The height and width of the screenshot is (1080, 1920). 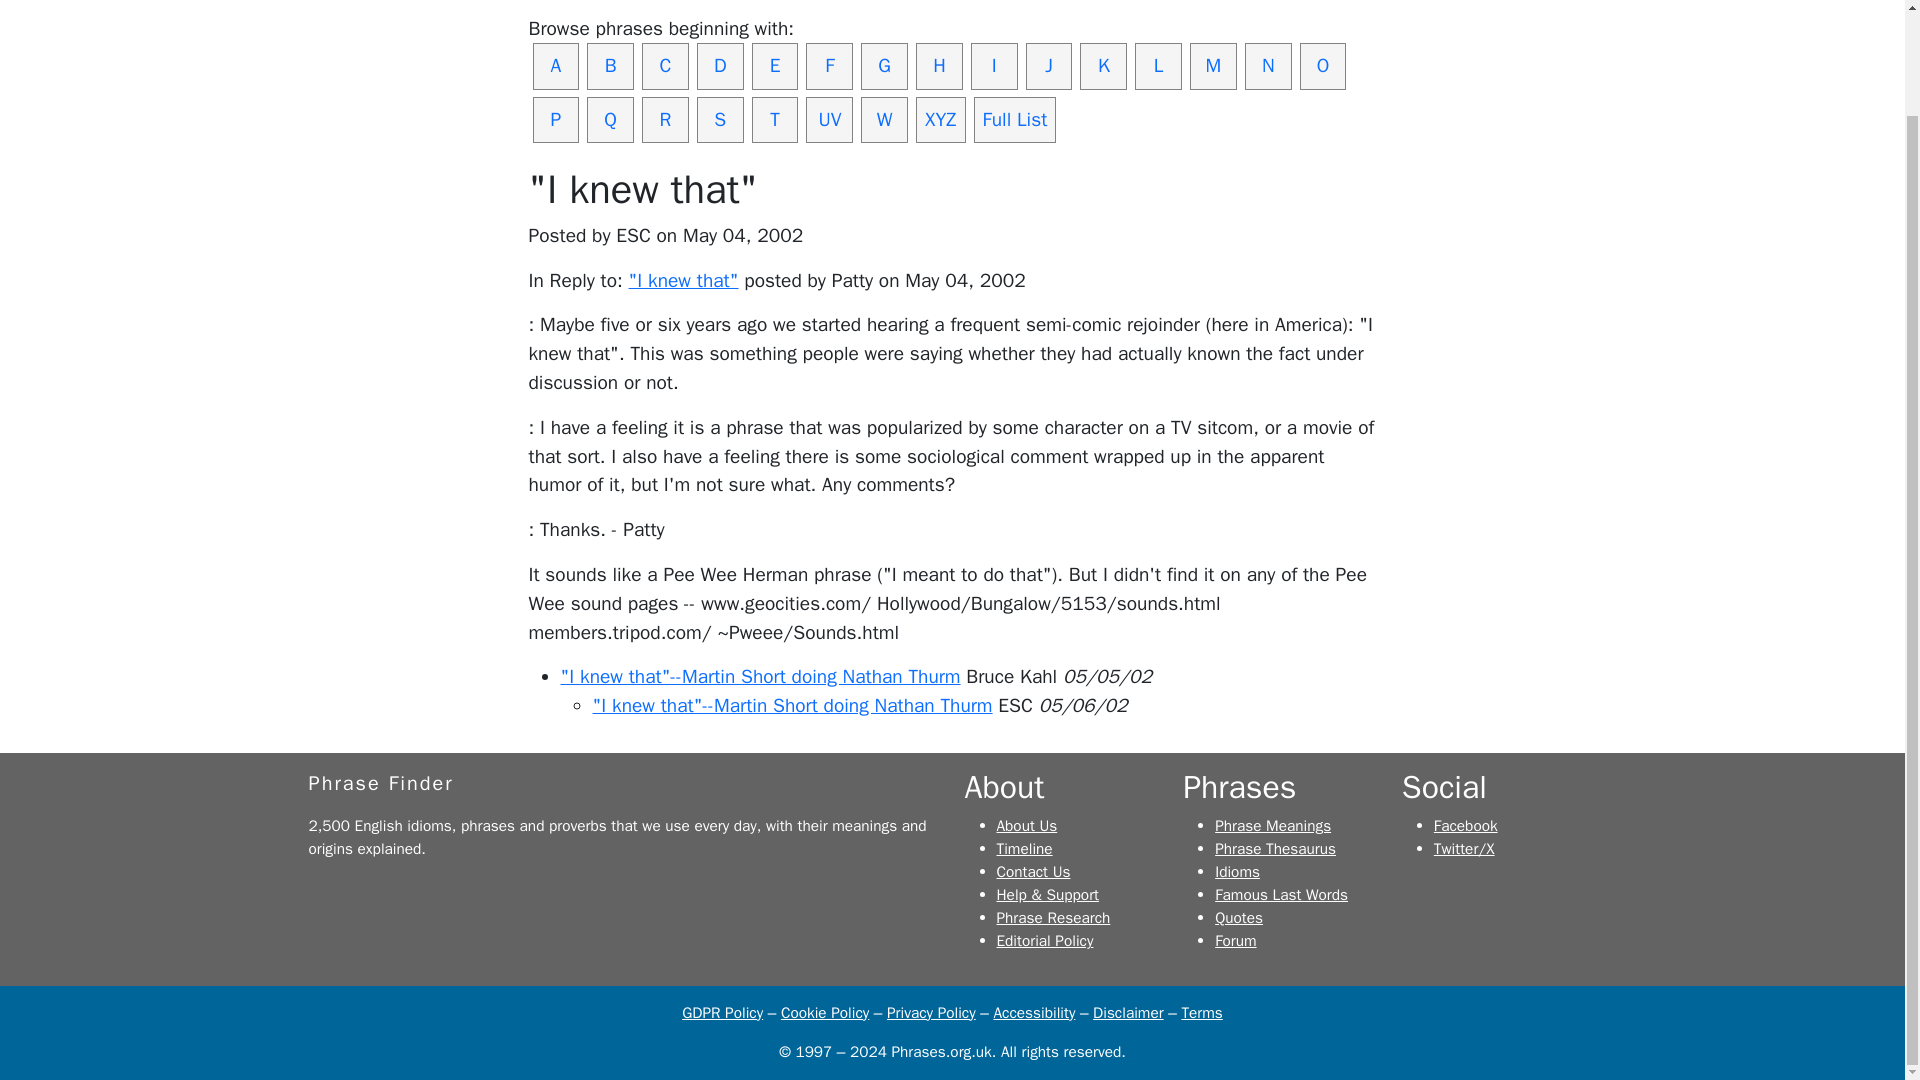 What do you see at coordinates (1024, 848) in the screenshot?
I see `Timeline` at bounding box center [1024, 848].